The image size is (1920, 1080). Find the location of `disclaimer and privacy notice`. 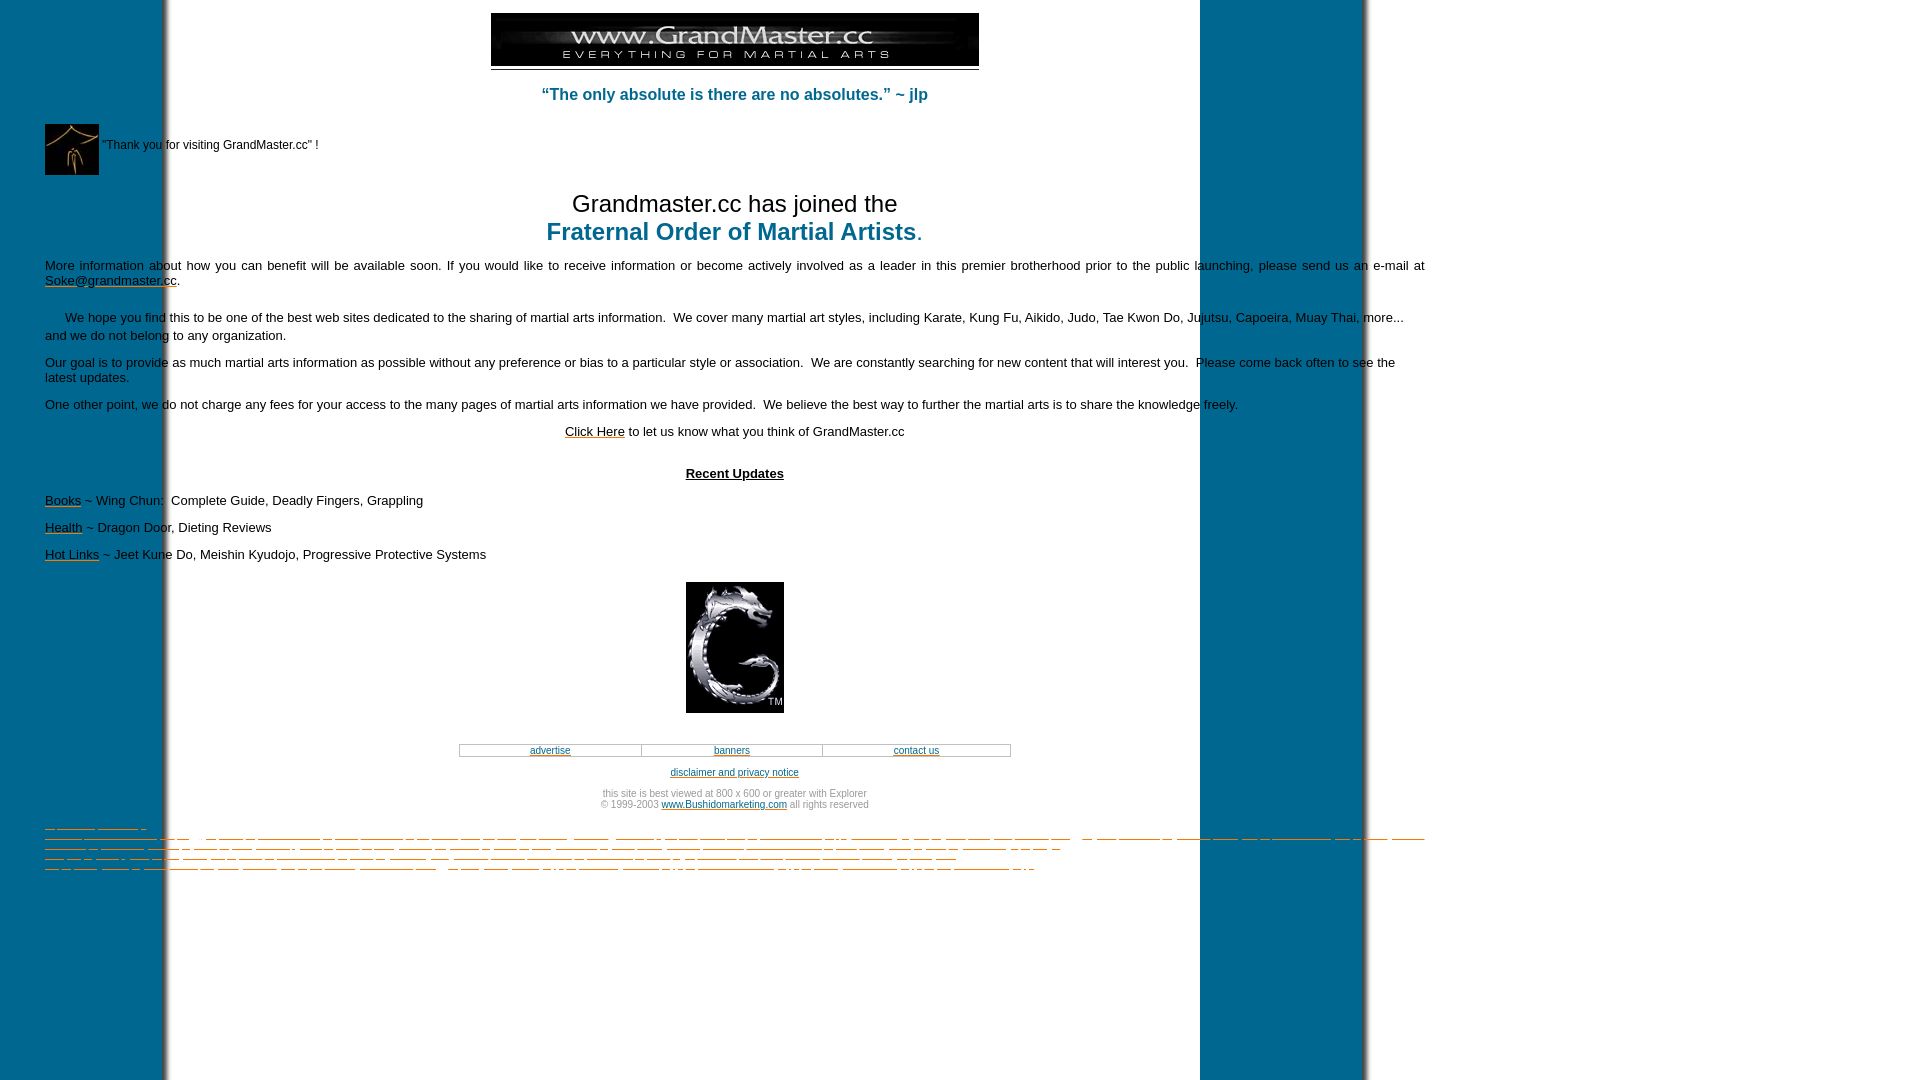

disclaimer and privacy notice is located at coordinates (735, 772).